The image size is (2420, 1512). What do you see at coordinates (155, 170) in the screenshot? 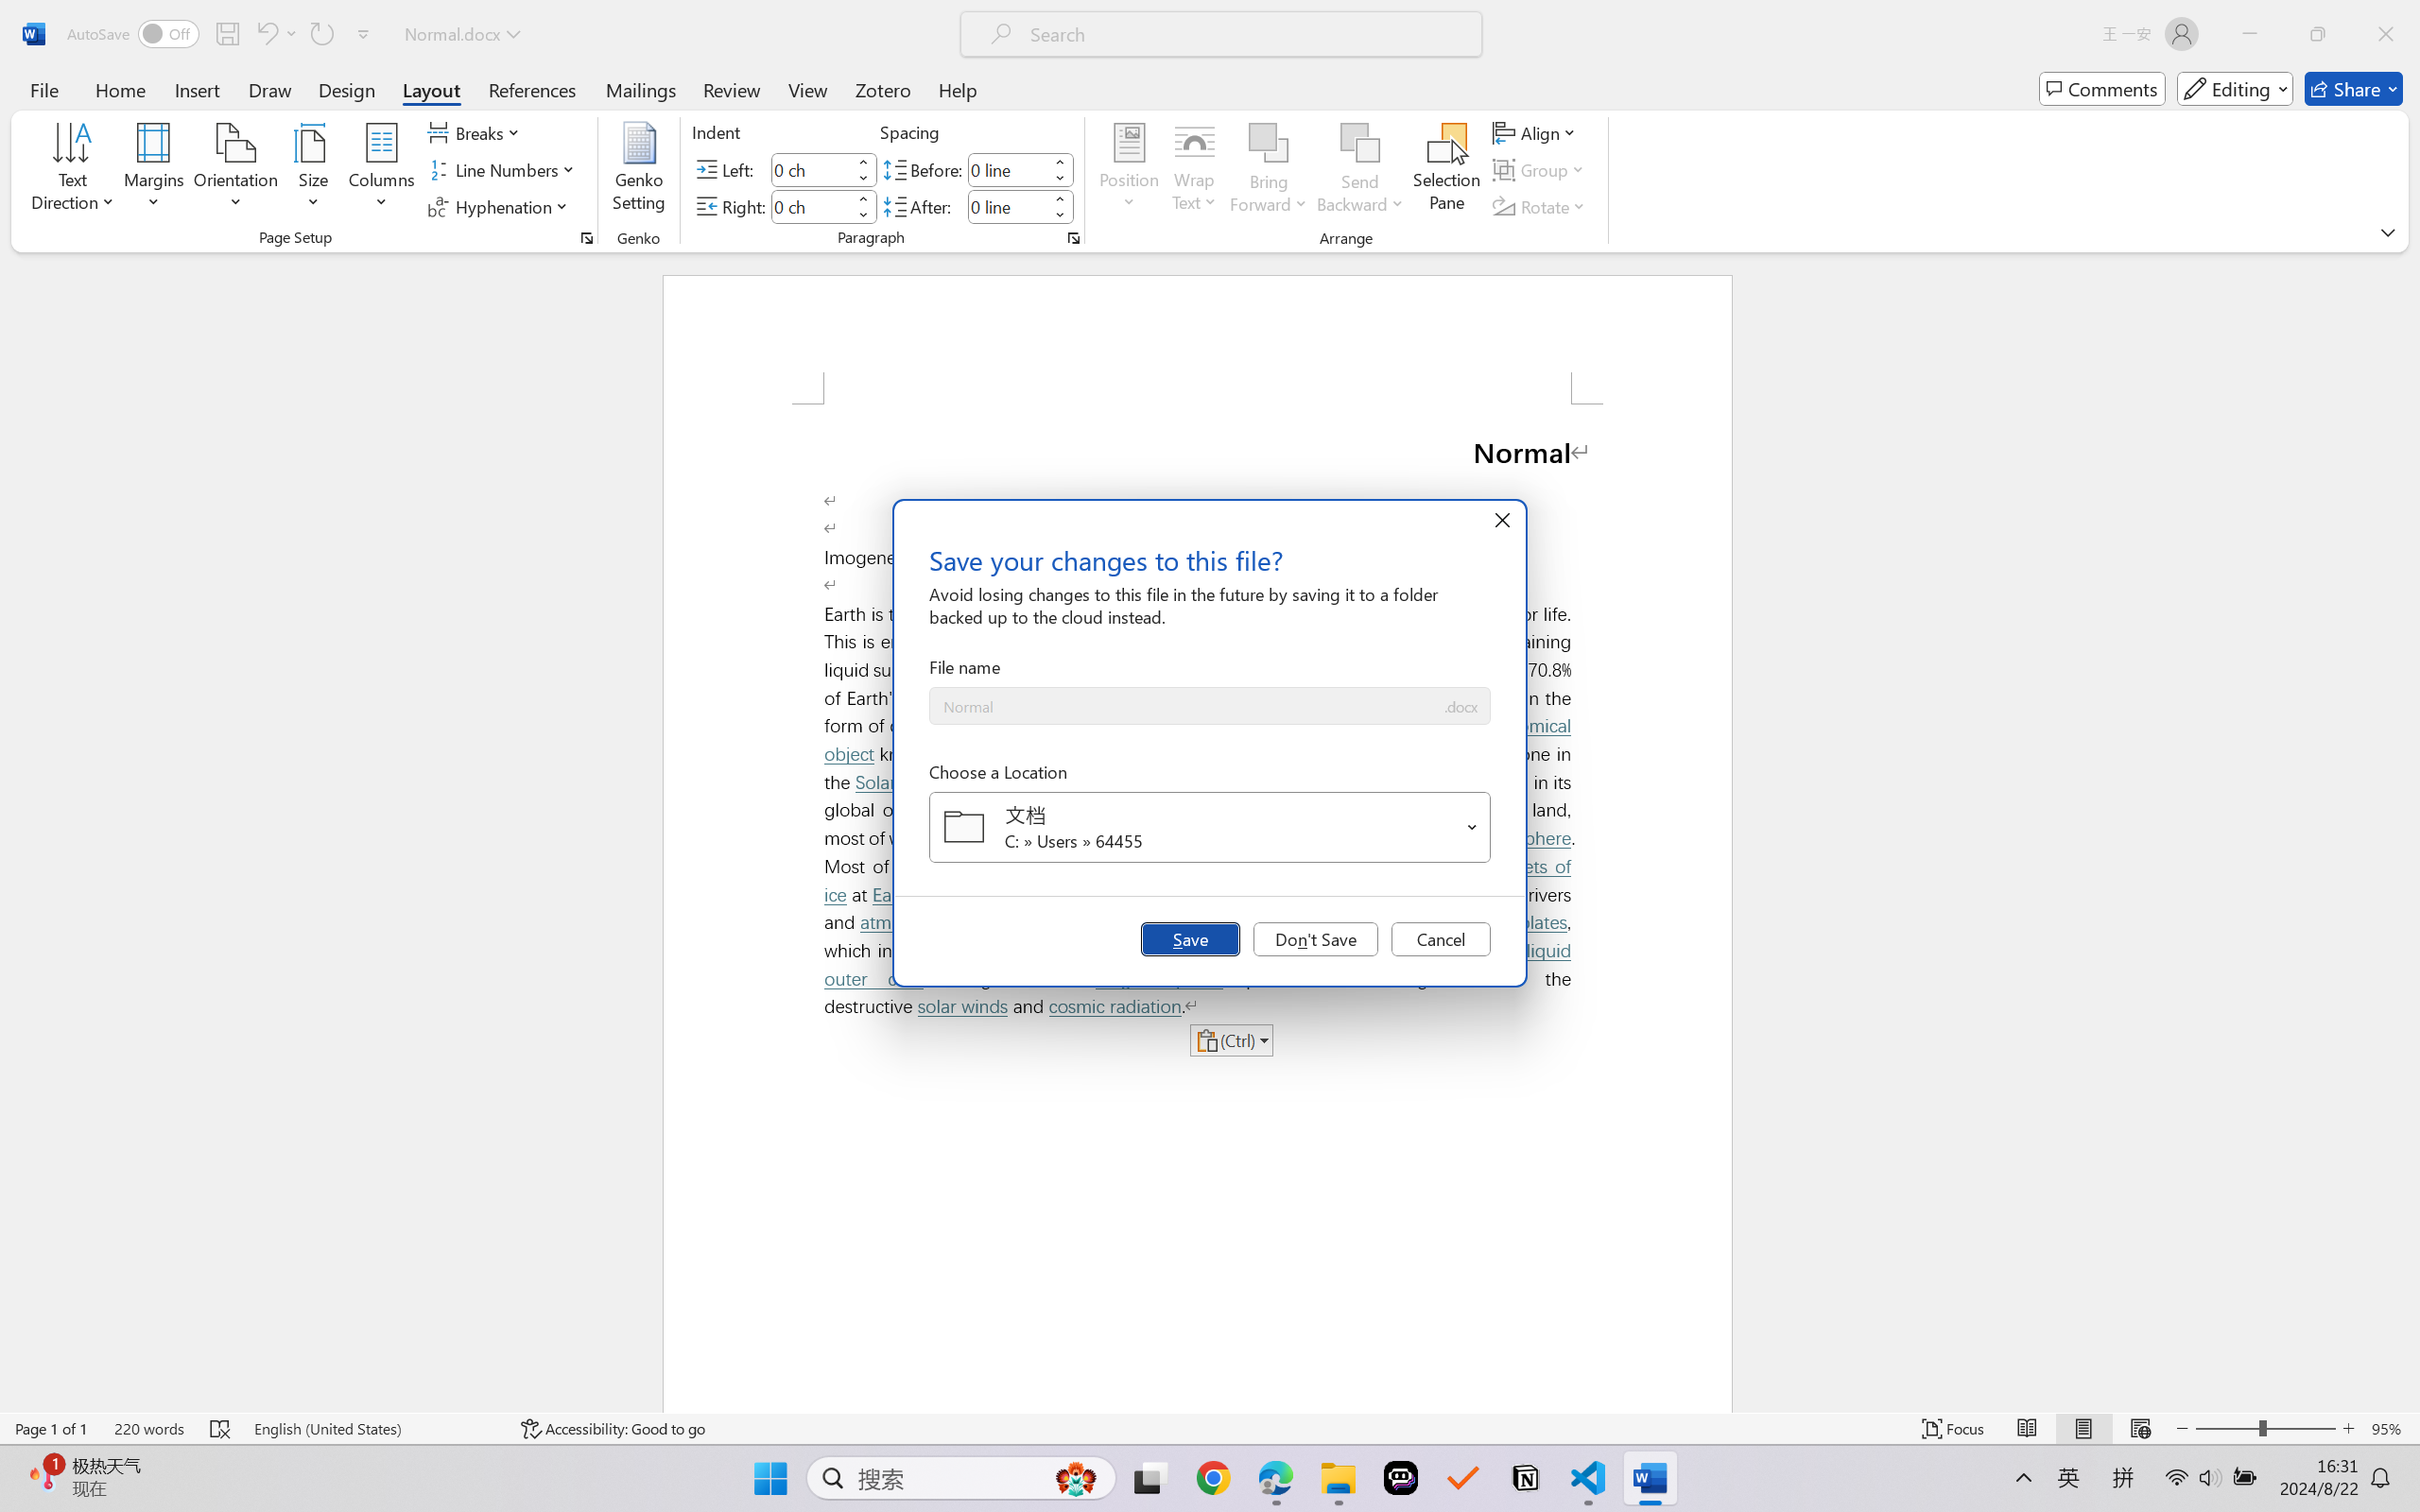
I see `Margins` at bounding box center [155, 170].